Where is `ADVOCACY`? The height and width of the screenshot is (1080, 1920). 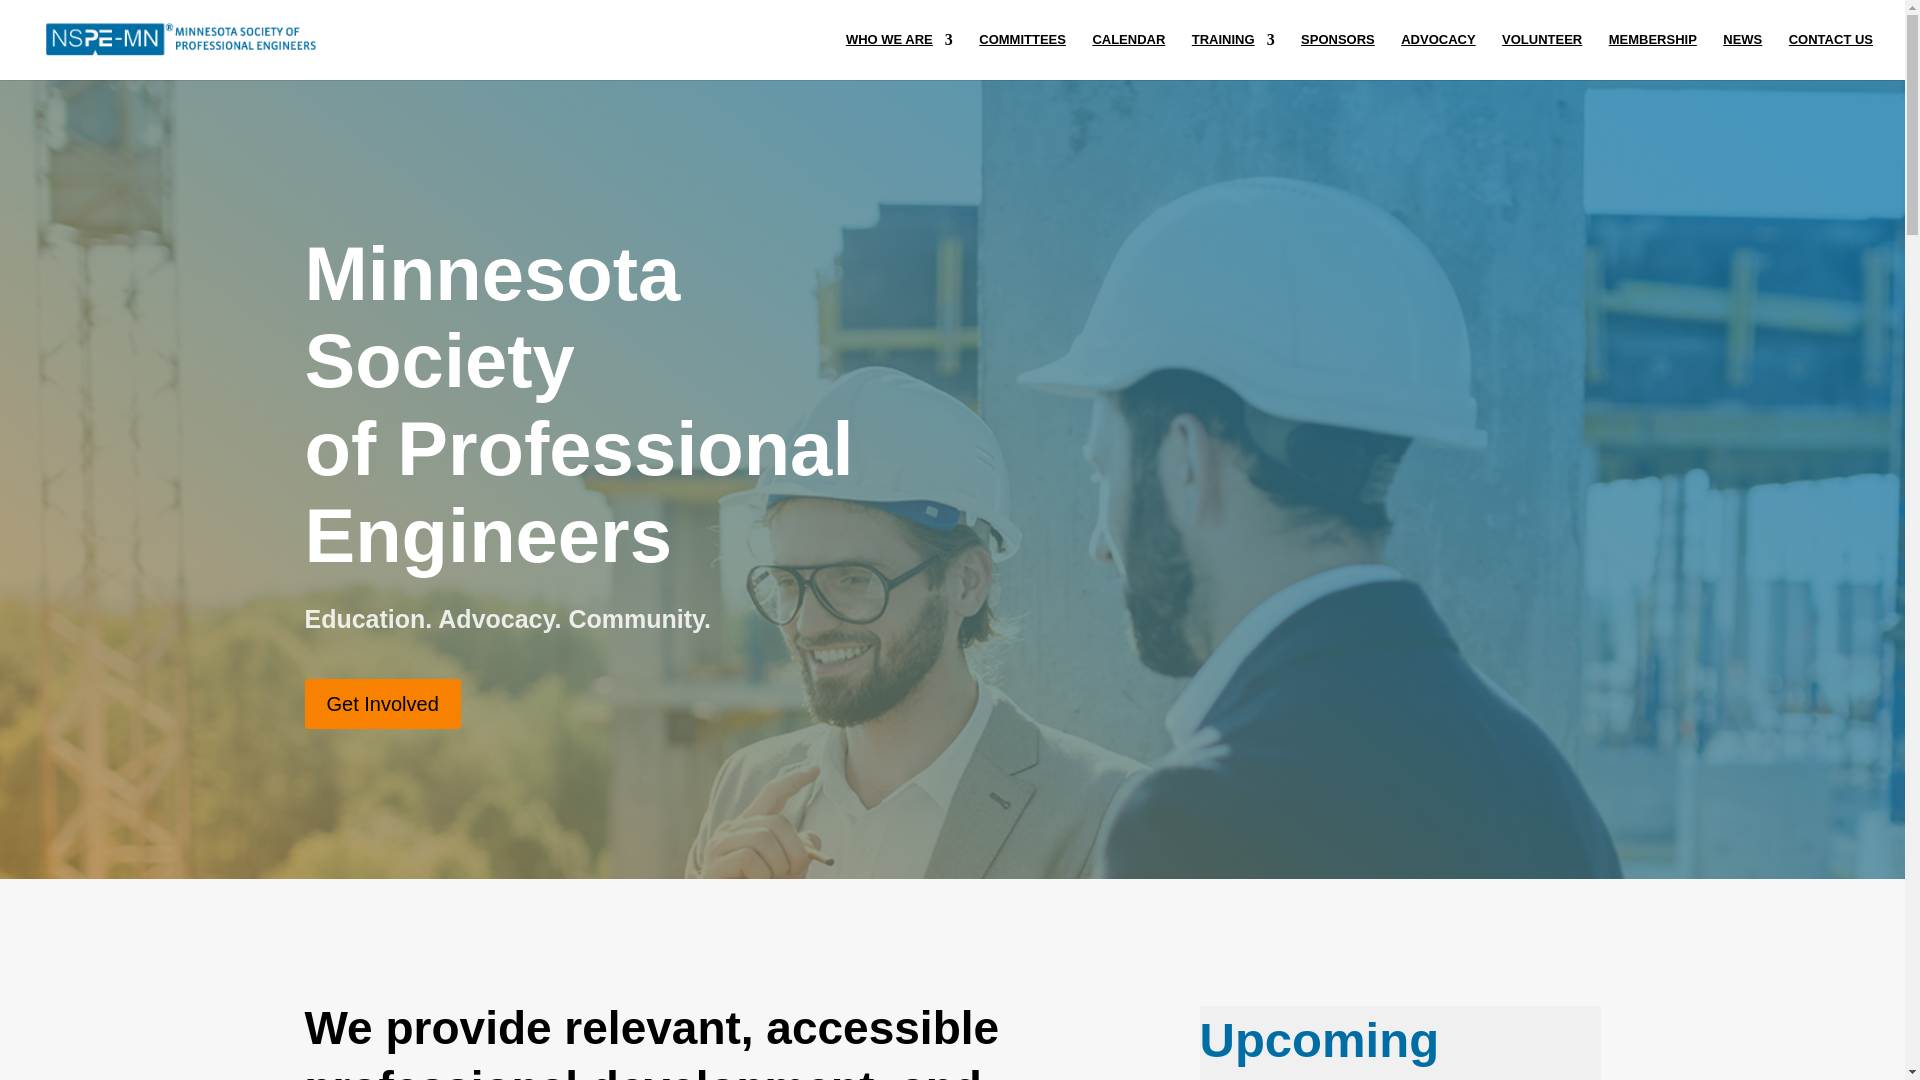 ADVOCACY is located at coordinates (1438, 56).